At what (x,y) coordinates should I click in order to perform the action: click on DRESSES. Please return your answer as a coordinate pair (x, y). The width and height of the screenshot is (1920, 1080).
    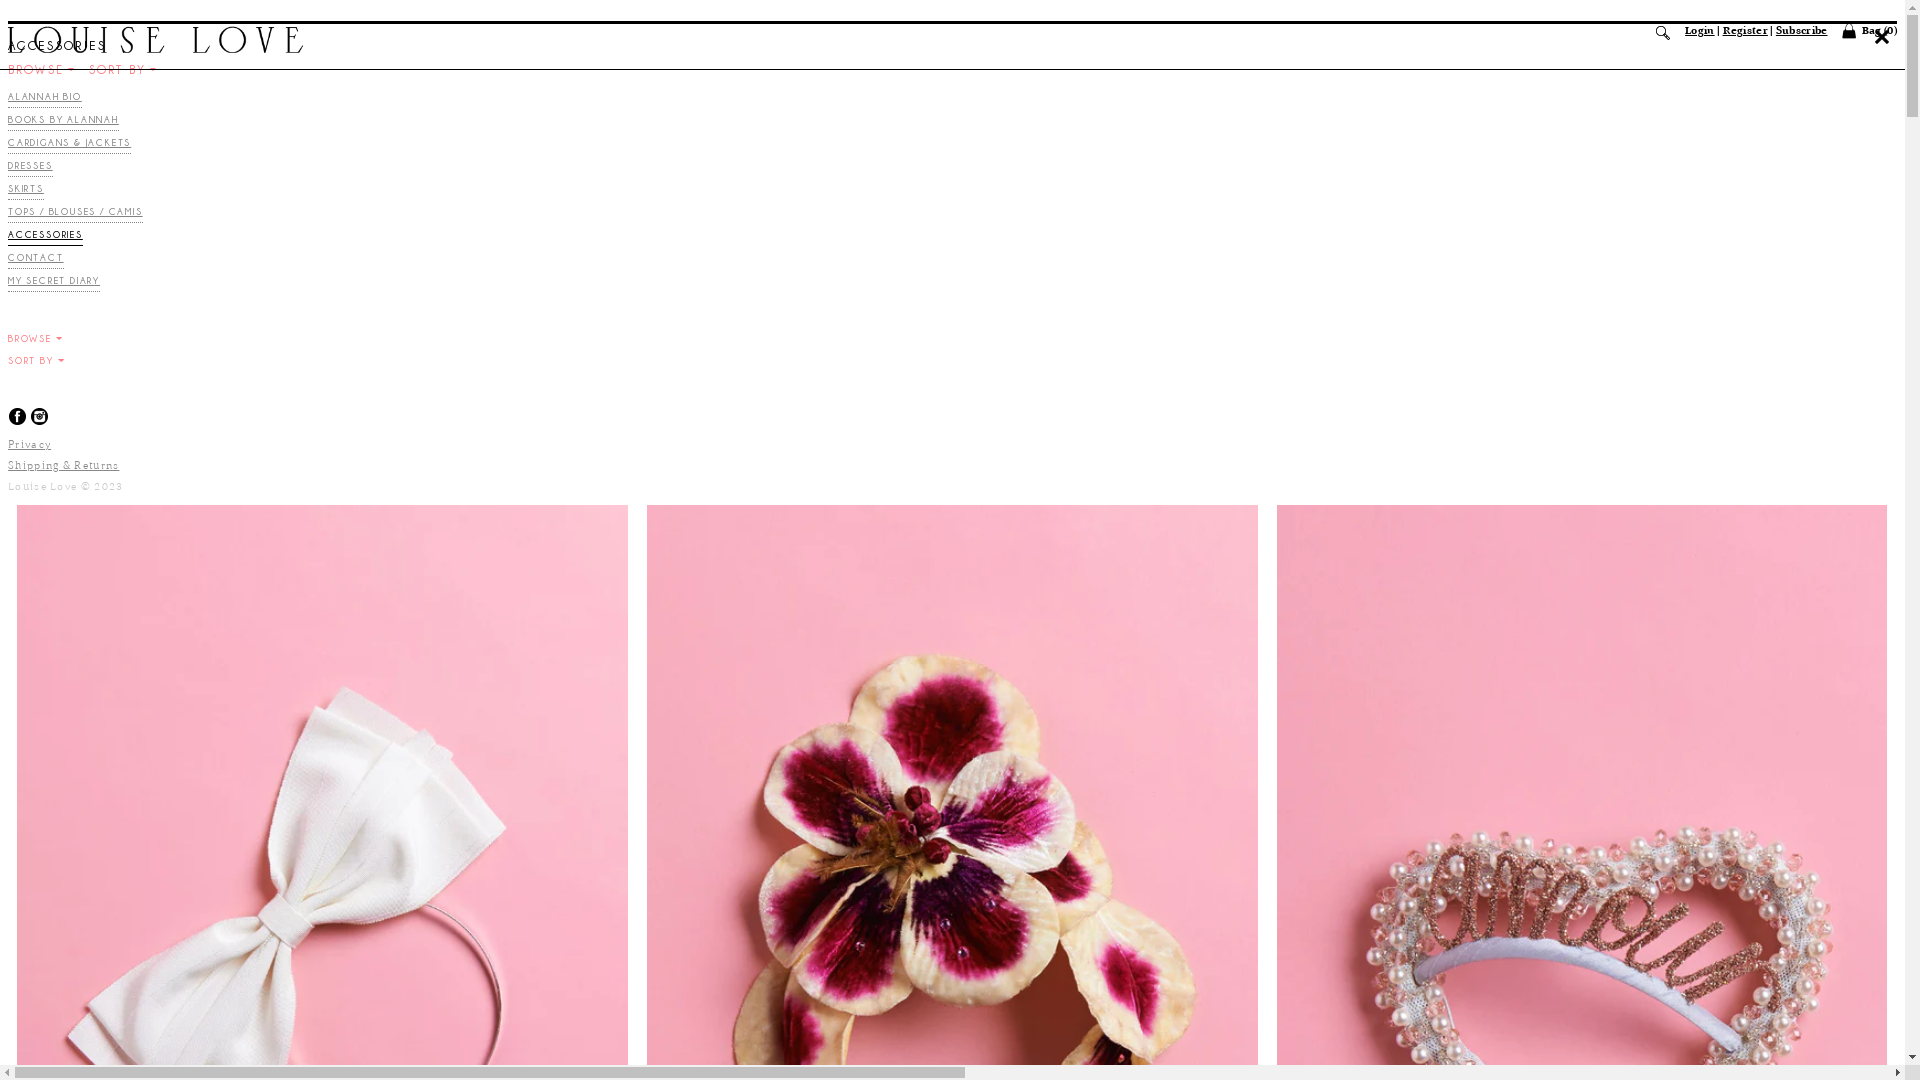
    Looking at the image, I should click on (30, 168).